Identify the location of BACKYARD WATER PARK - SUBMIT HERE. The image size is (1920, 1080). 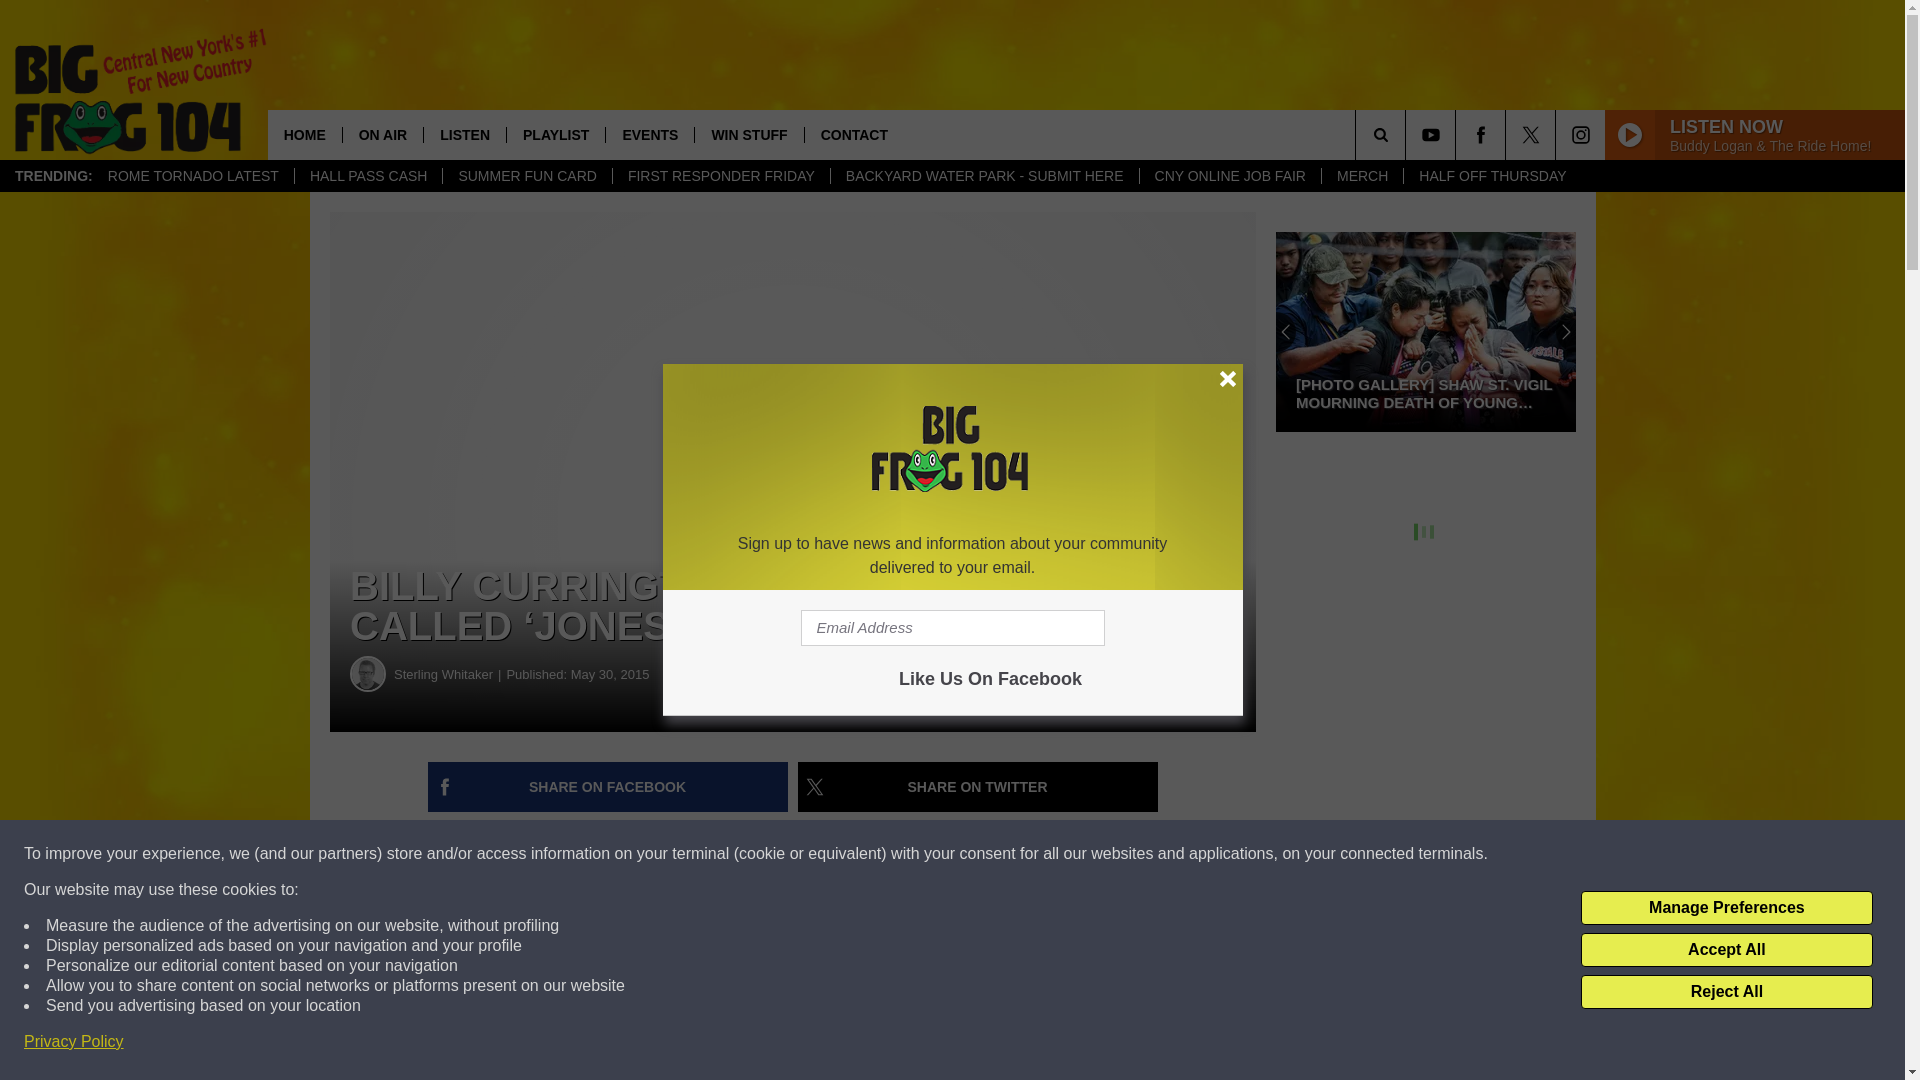
(984, 176).